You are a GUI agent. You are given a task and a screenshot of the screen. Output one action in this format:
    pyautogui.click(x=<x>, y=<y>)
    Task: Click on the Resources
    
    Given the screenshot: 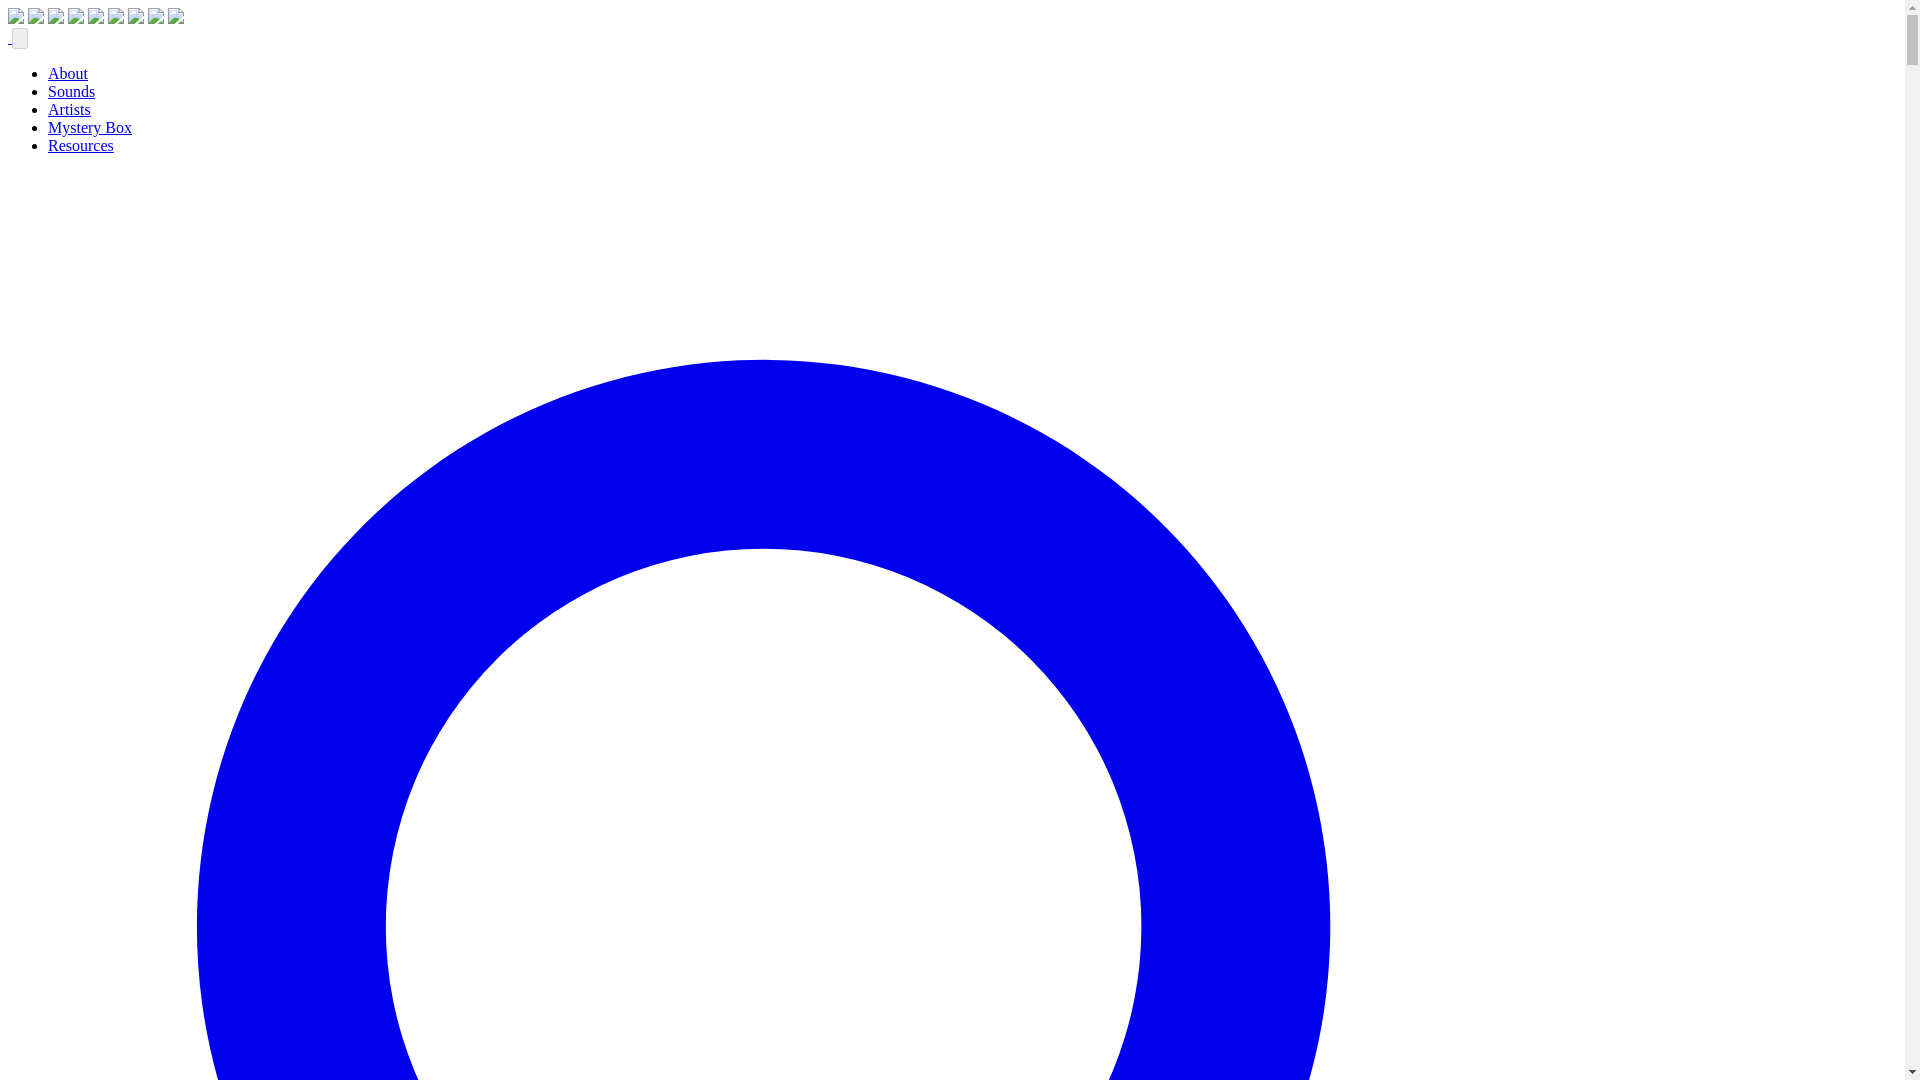 What is the action you would take?
    pyautogui.click(x=80, y=146)
    